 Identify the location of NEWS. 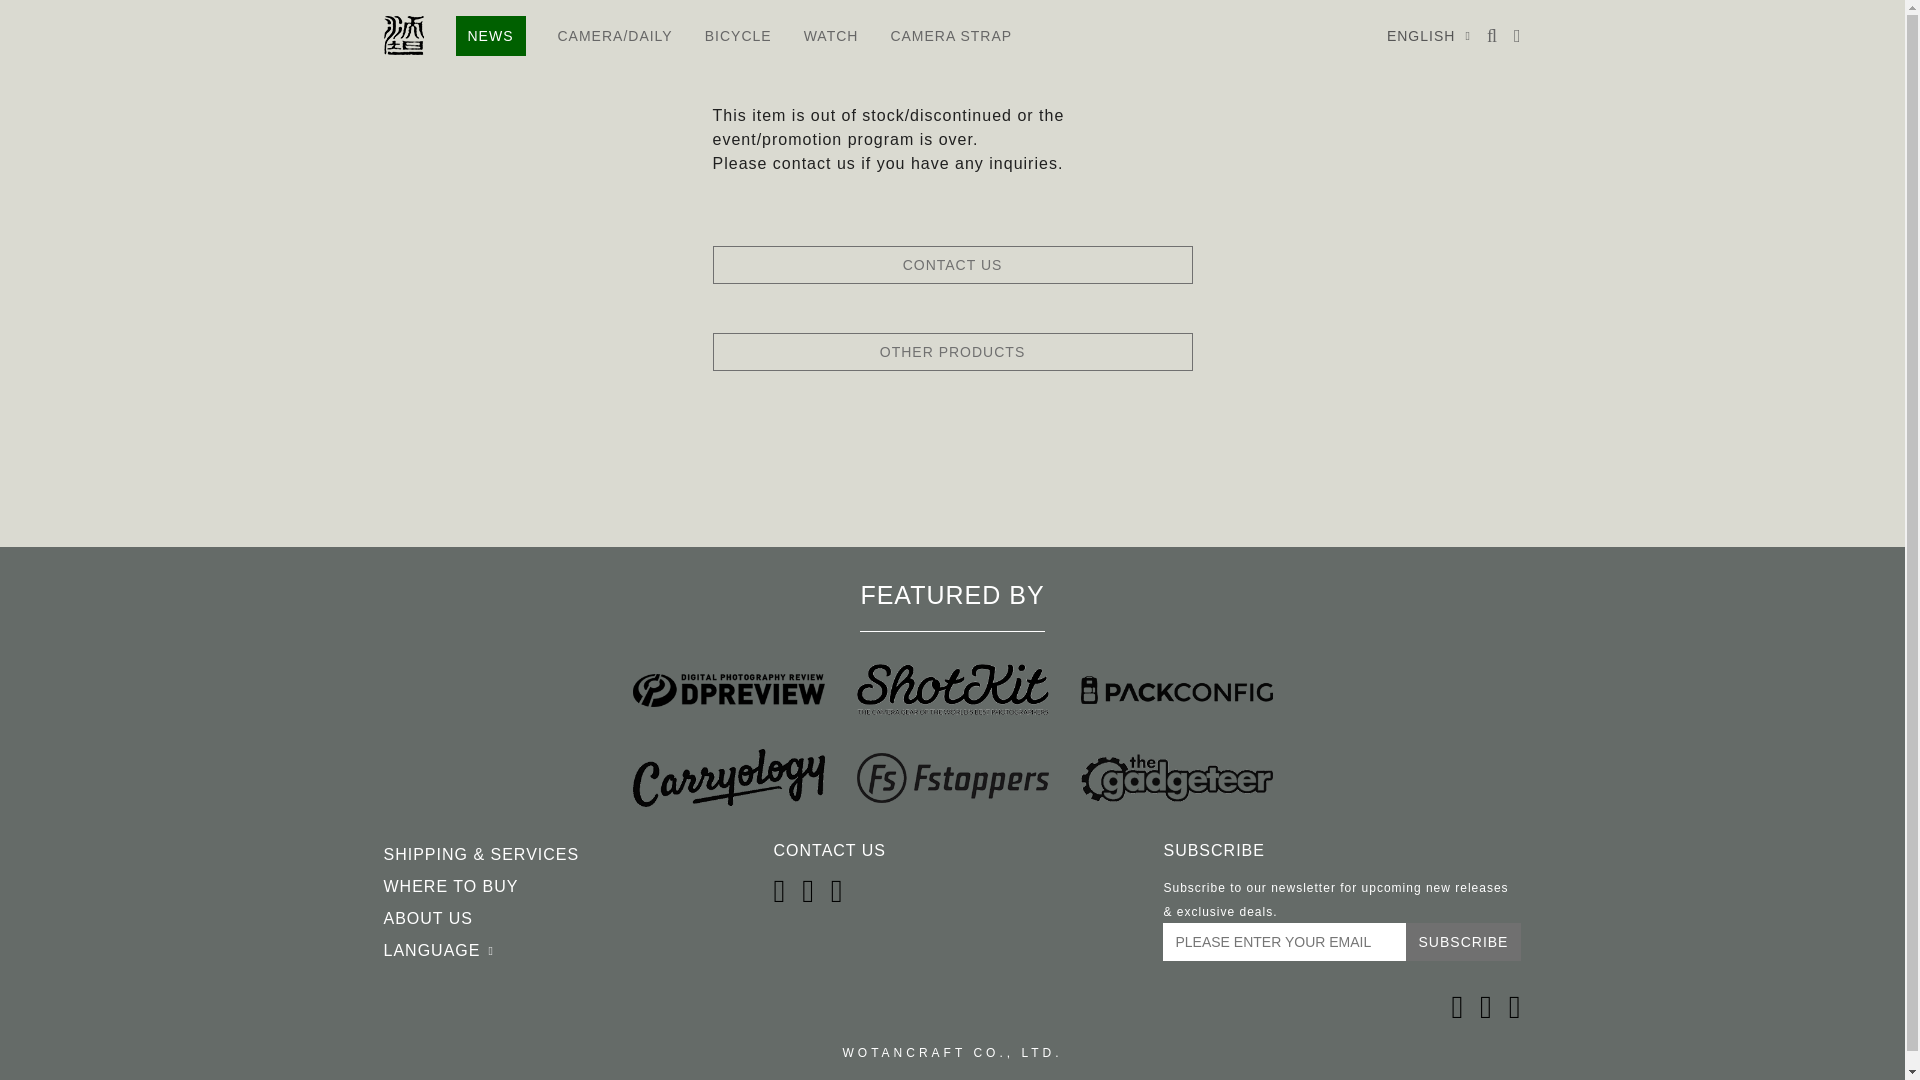
(491, 36).